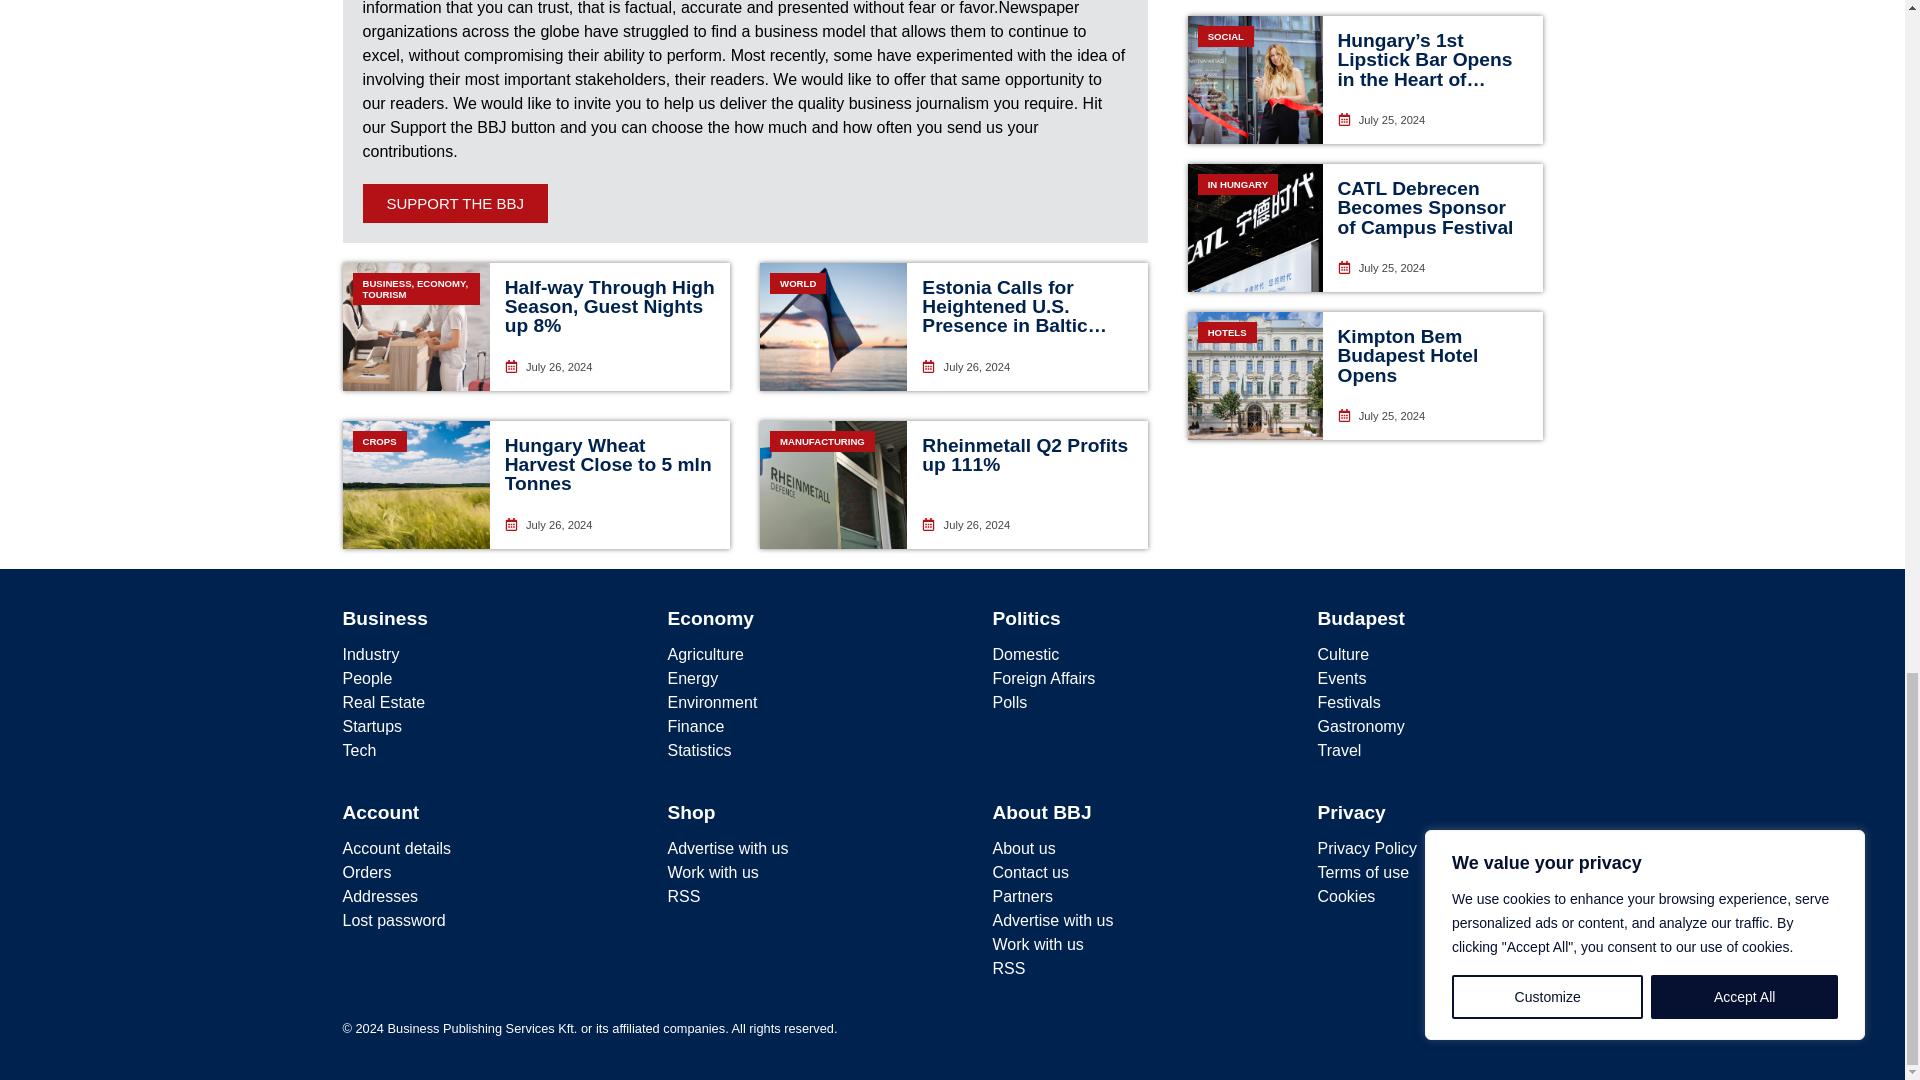 This screenshot has width=1920, height=1080. Describe the element at coordinates (415, 326) in the screenshot. I see `BUSINESS, ECONOMY, TOURISM` at that location.